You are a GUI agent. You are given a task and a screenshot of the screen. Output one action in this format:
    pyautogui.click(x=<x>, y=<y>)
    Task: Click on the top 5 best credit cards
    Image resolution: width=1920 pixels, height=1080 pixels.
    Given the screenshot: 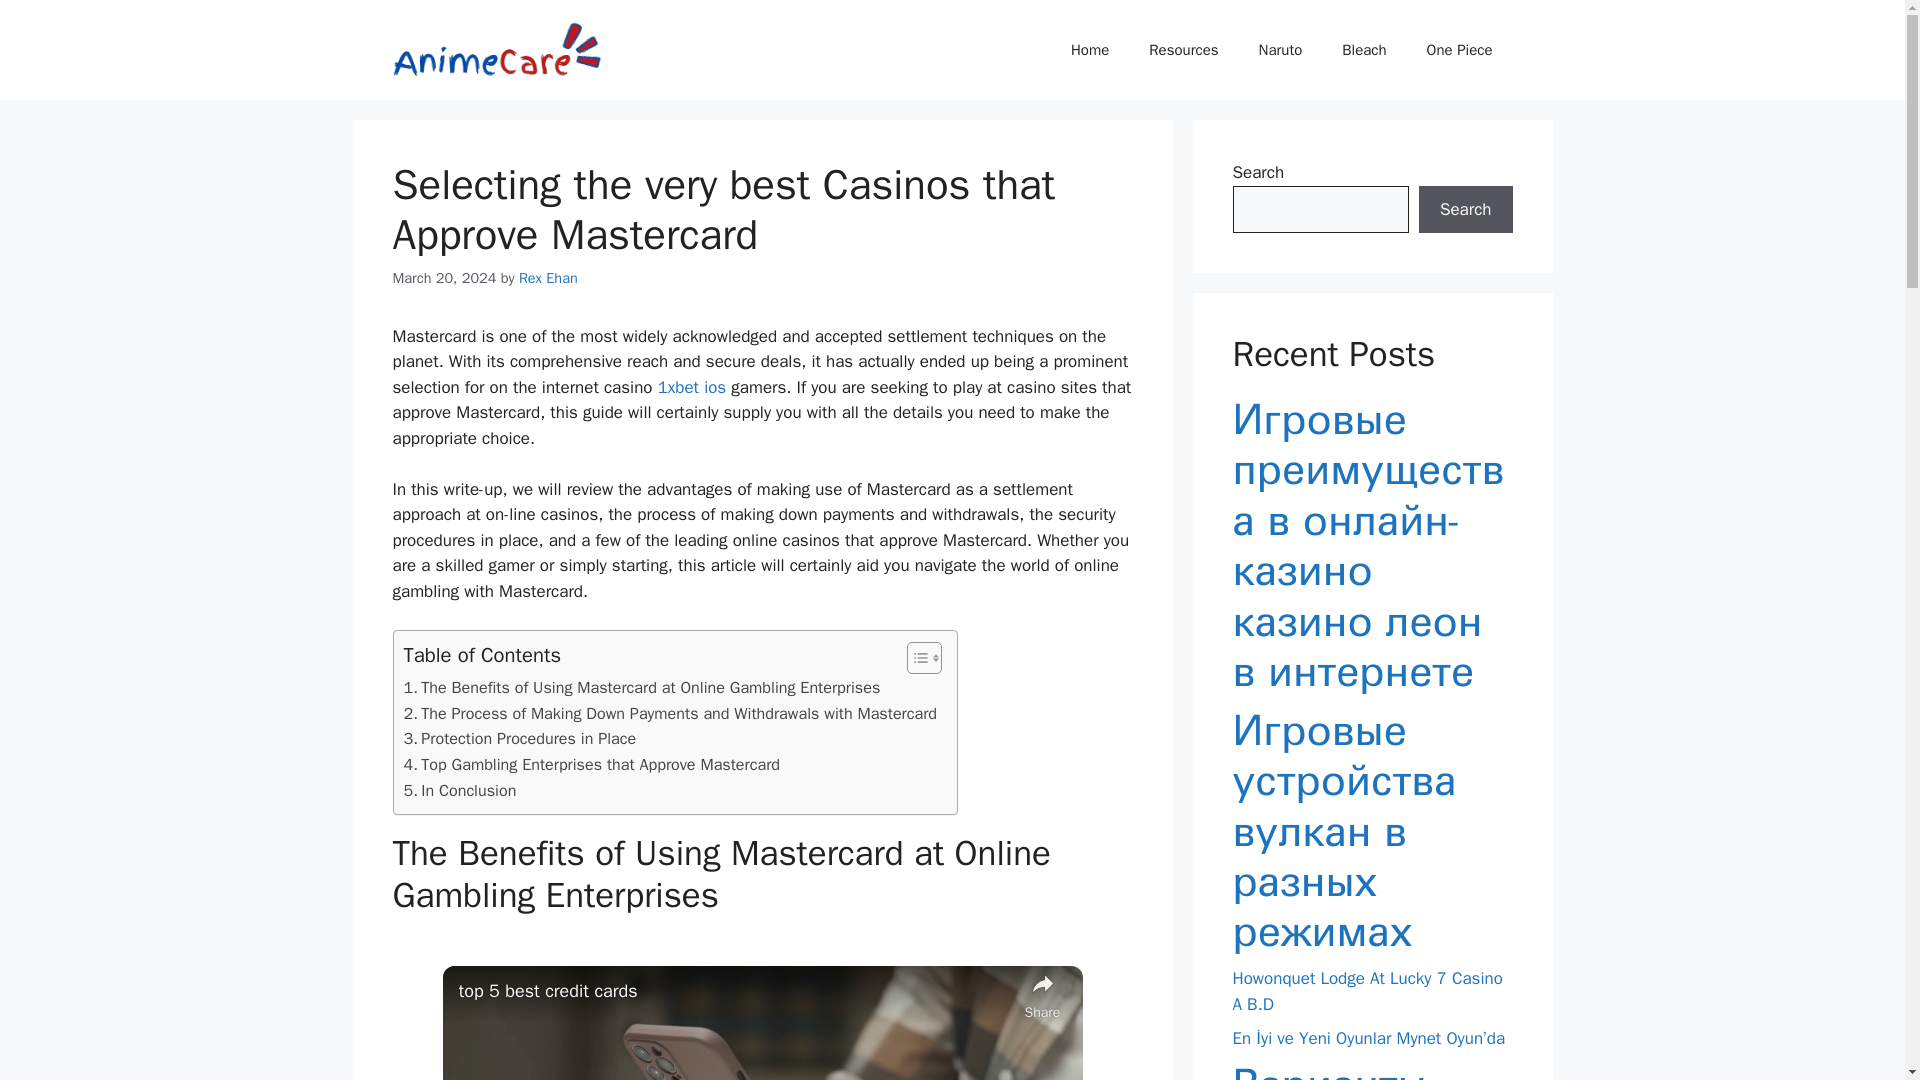 What is the action you would take?
    pyautogui.click(x=736, y=992)
    